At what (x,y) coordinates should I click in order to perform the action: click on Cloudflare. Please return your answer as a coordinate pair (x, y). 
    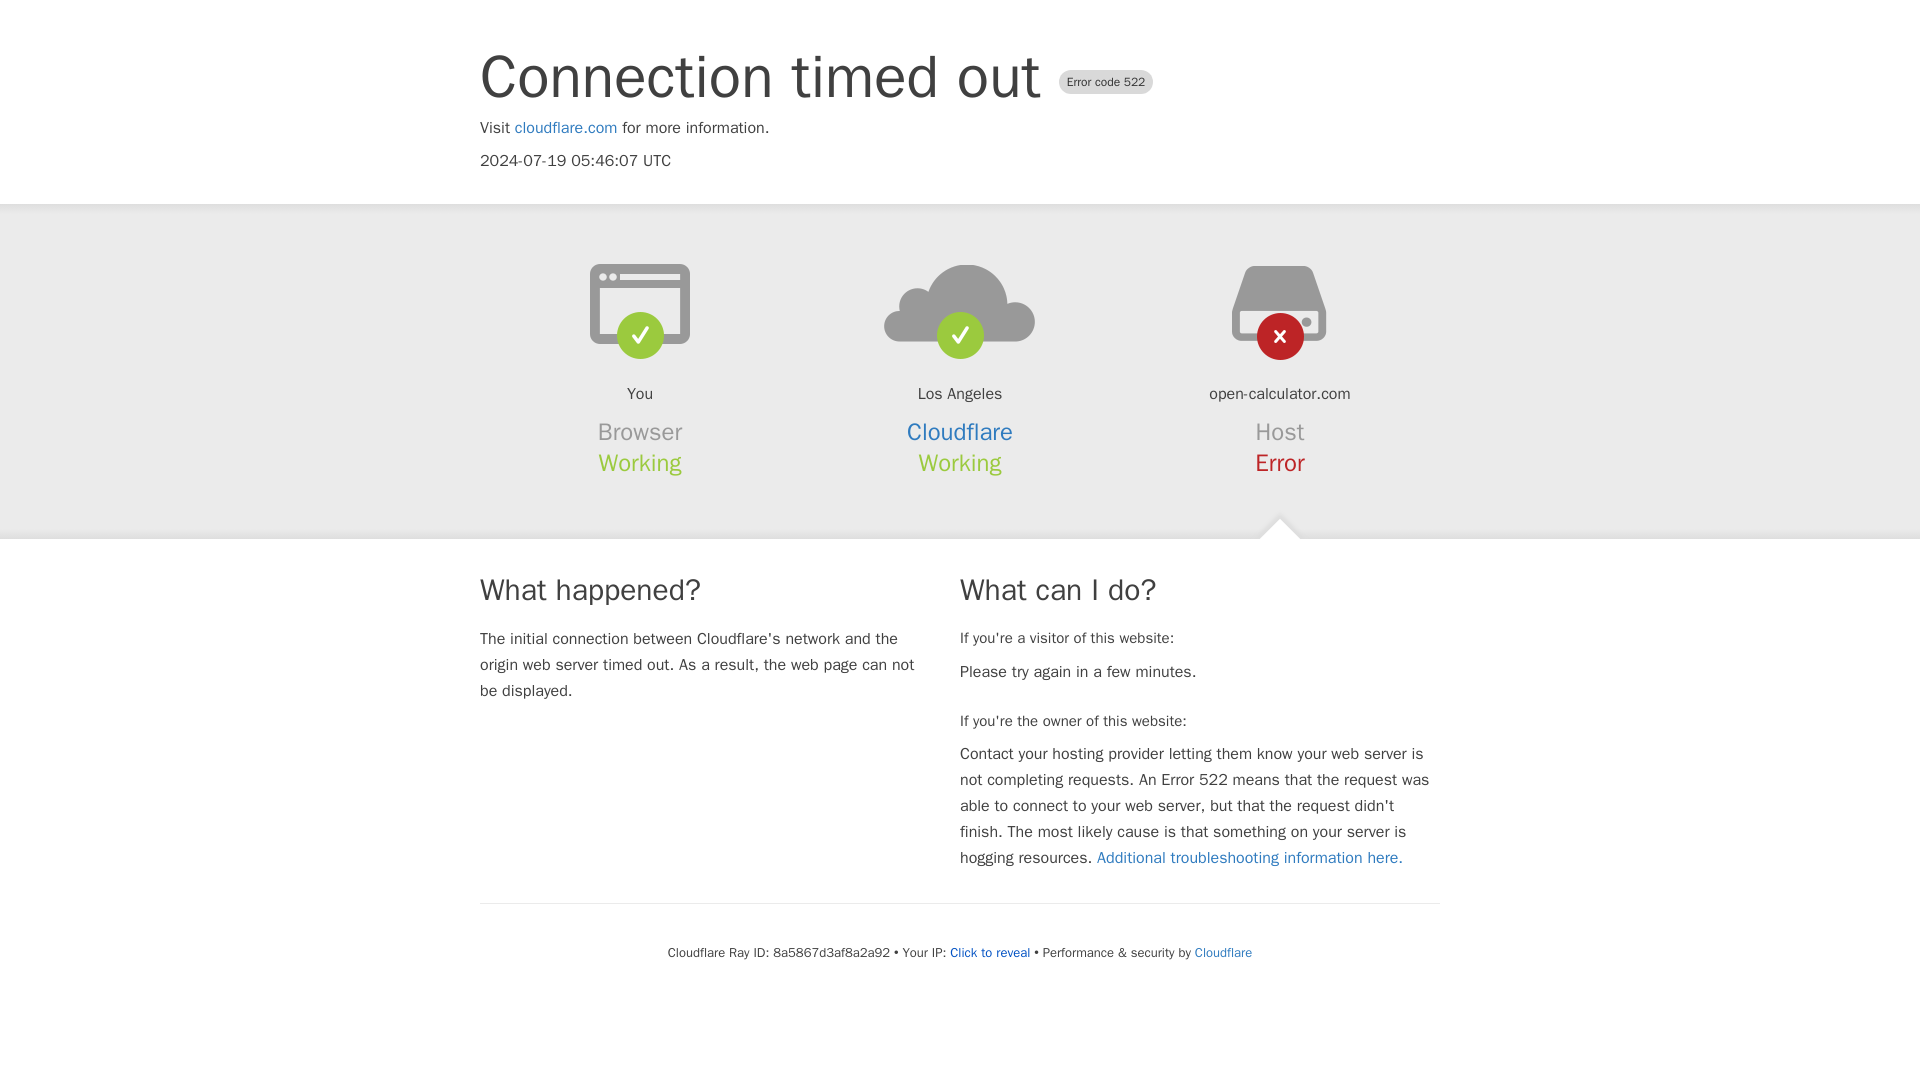
    Looking at the image, I should click on (1222, 952).